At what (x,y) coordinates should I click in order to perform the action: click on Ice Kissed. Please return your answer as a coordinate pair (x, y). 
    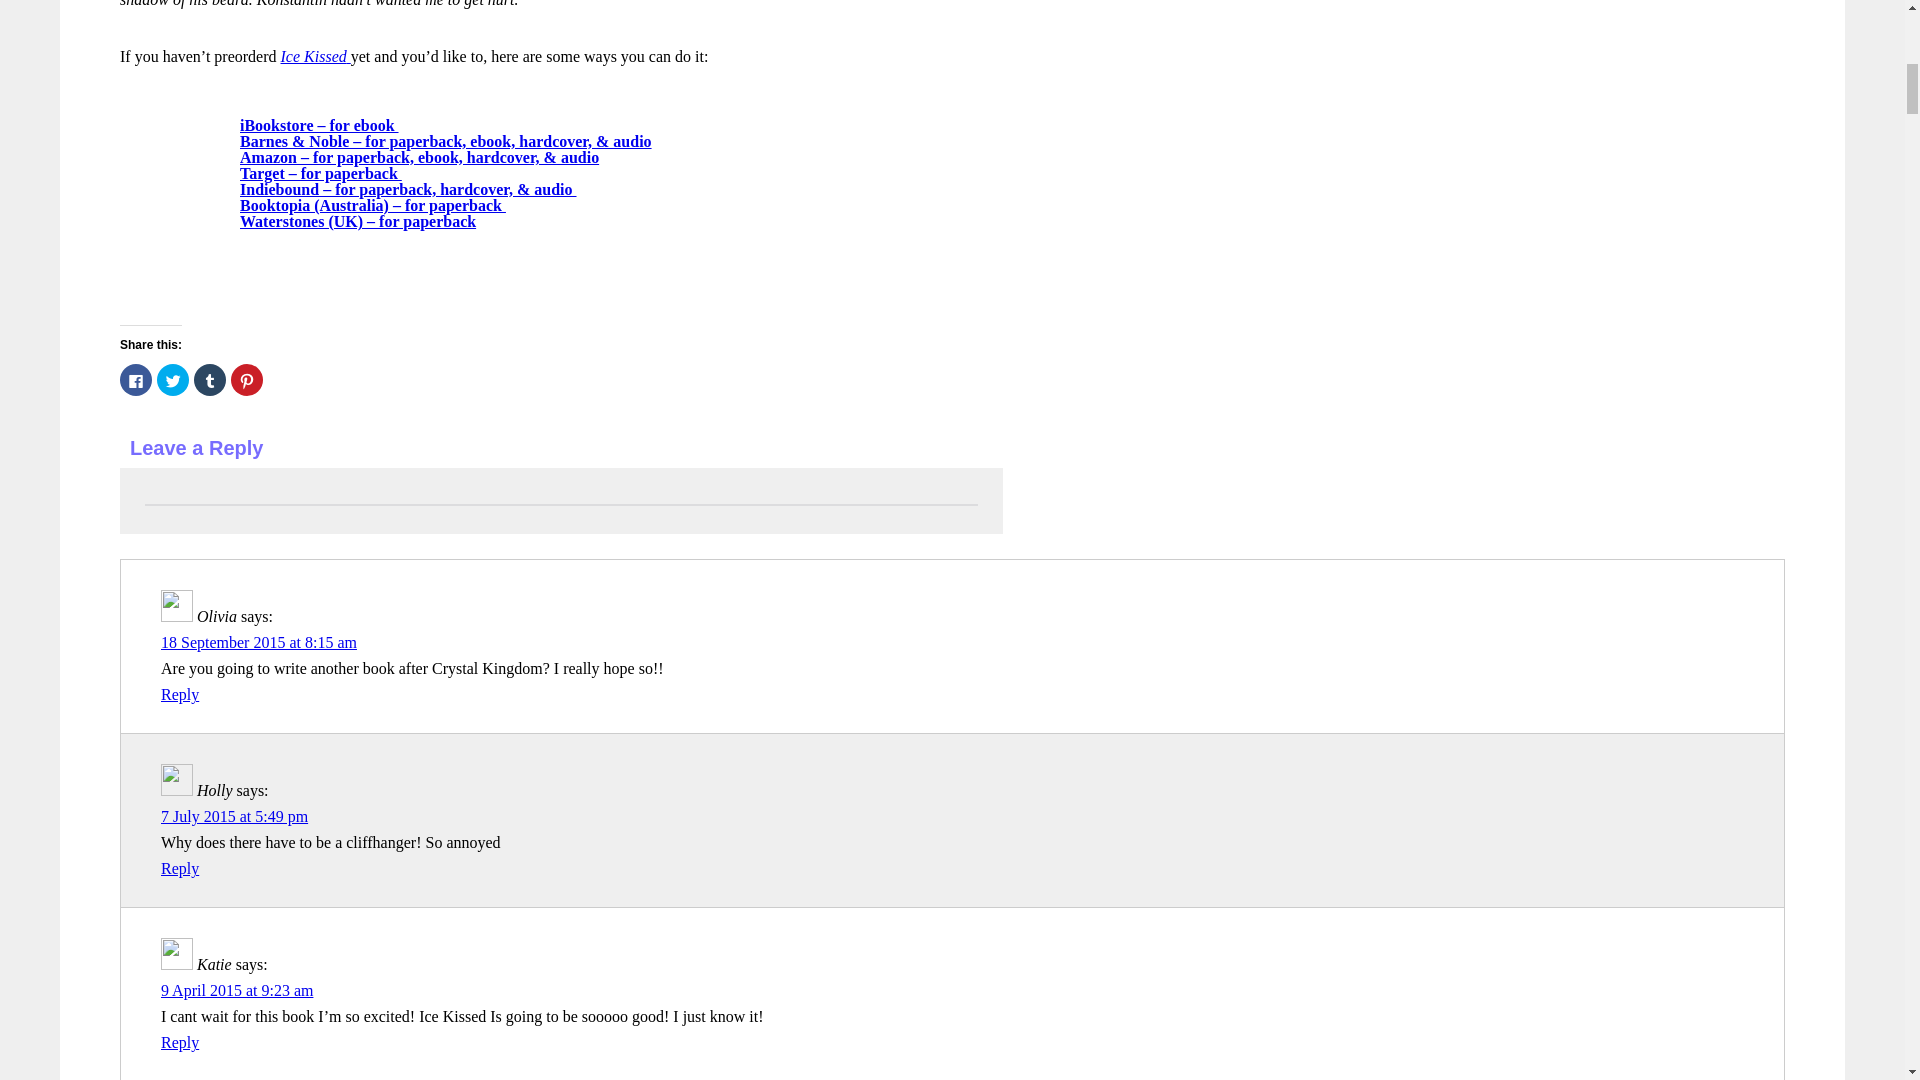
    Looking at the image, I should click on (316, 56).